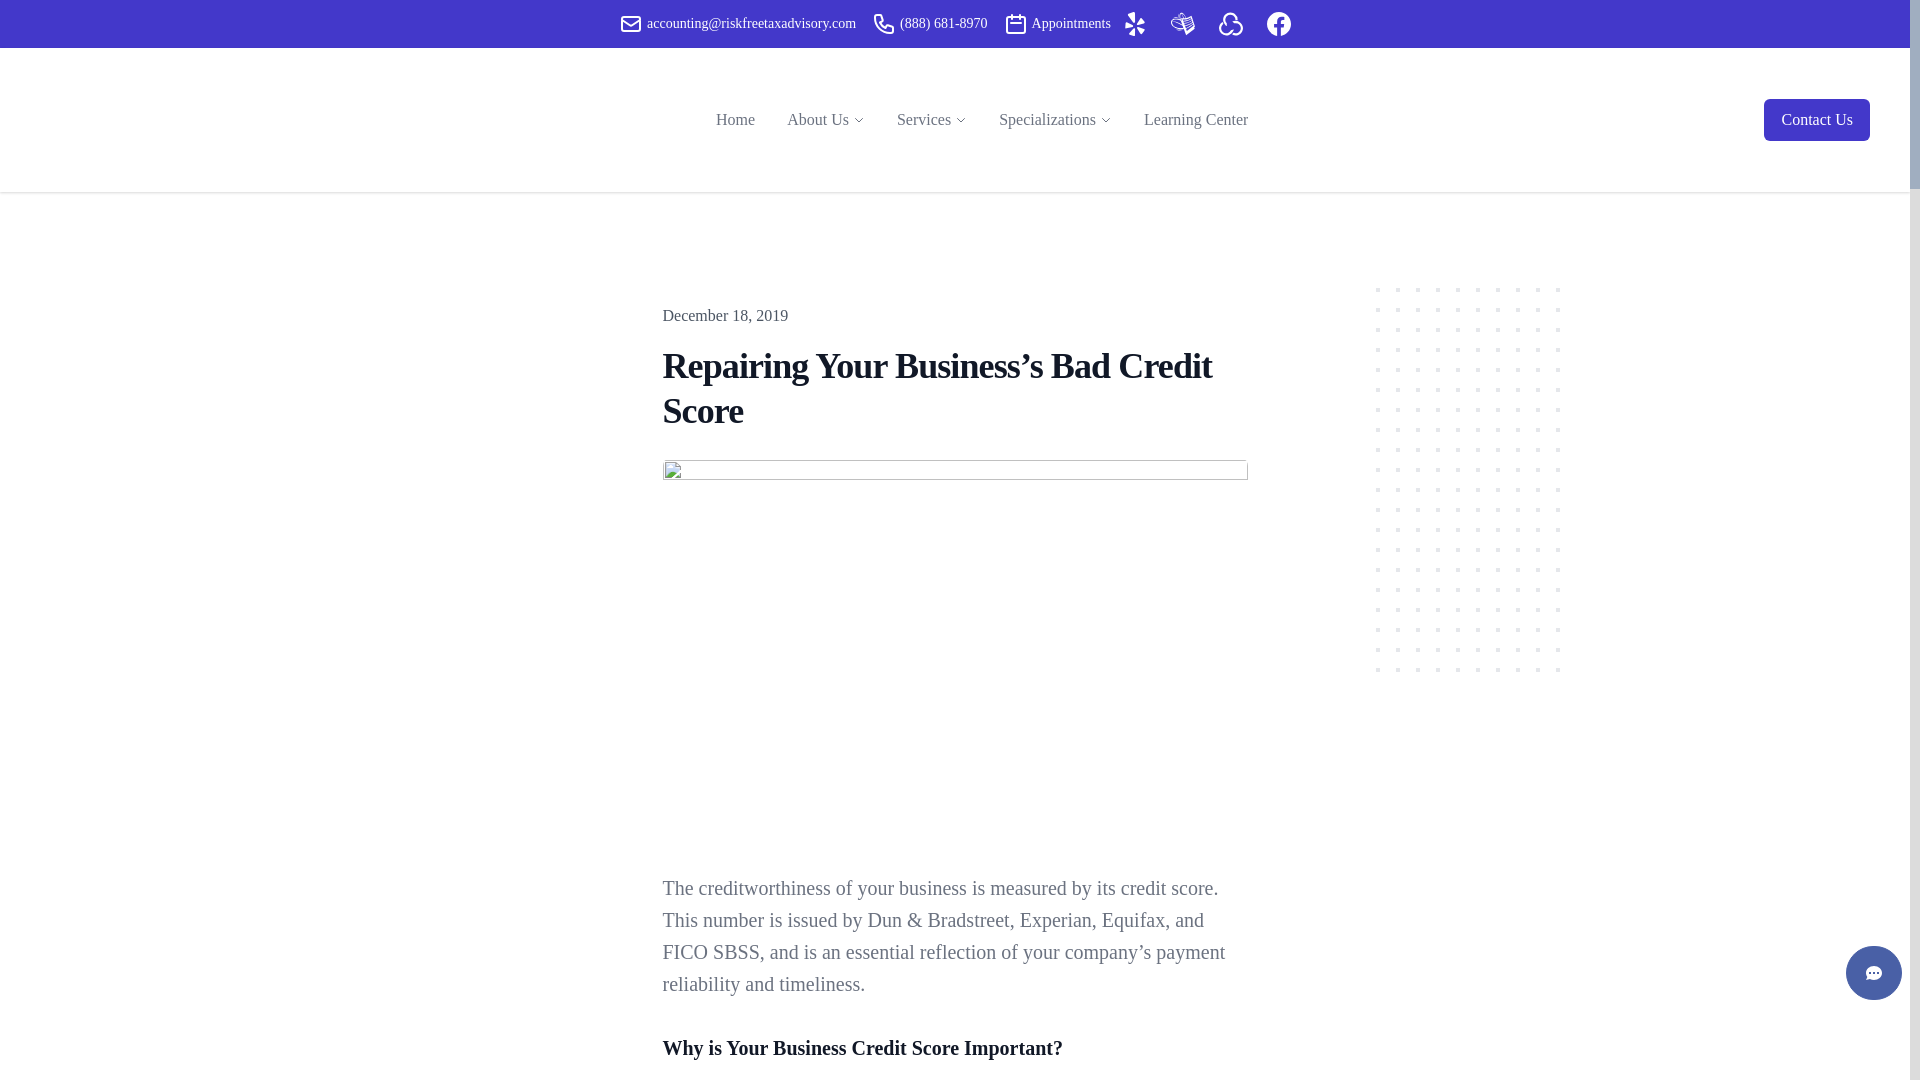 Image resolution: width=1920 pixels, height=1080 pixels. What do you see at coordinates (1134, 23) in the screenshot?
I see `Yelp` at bounding box center [1134, 23].